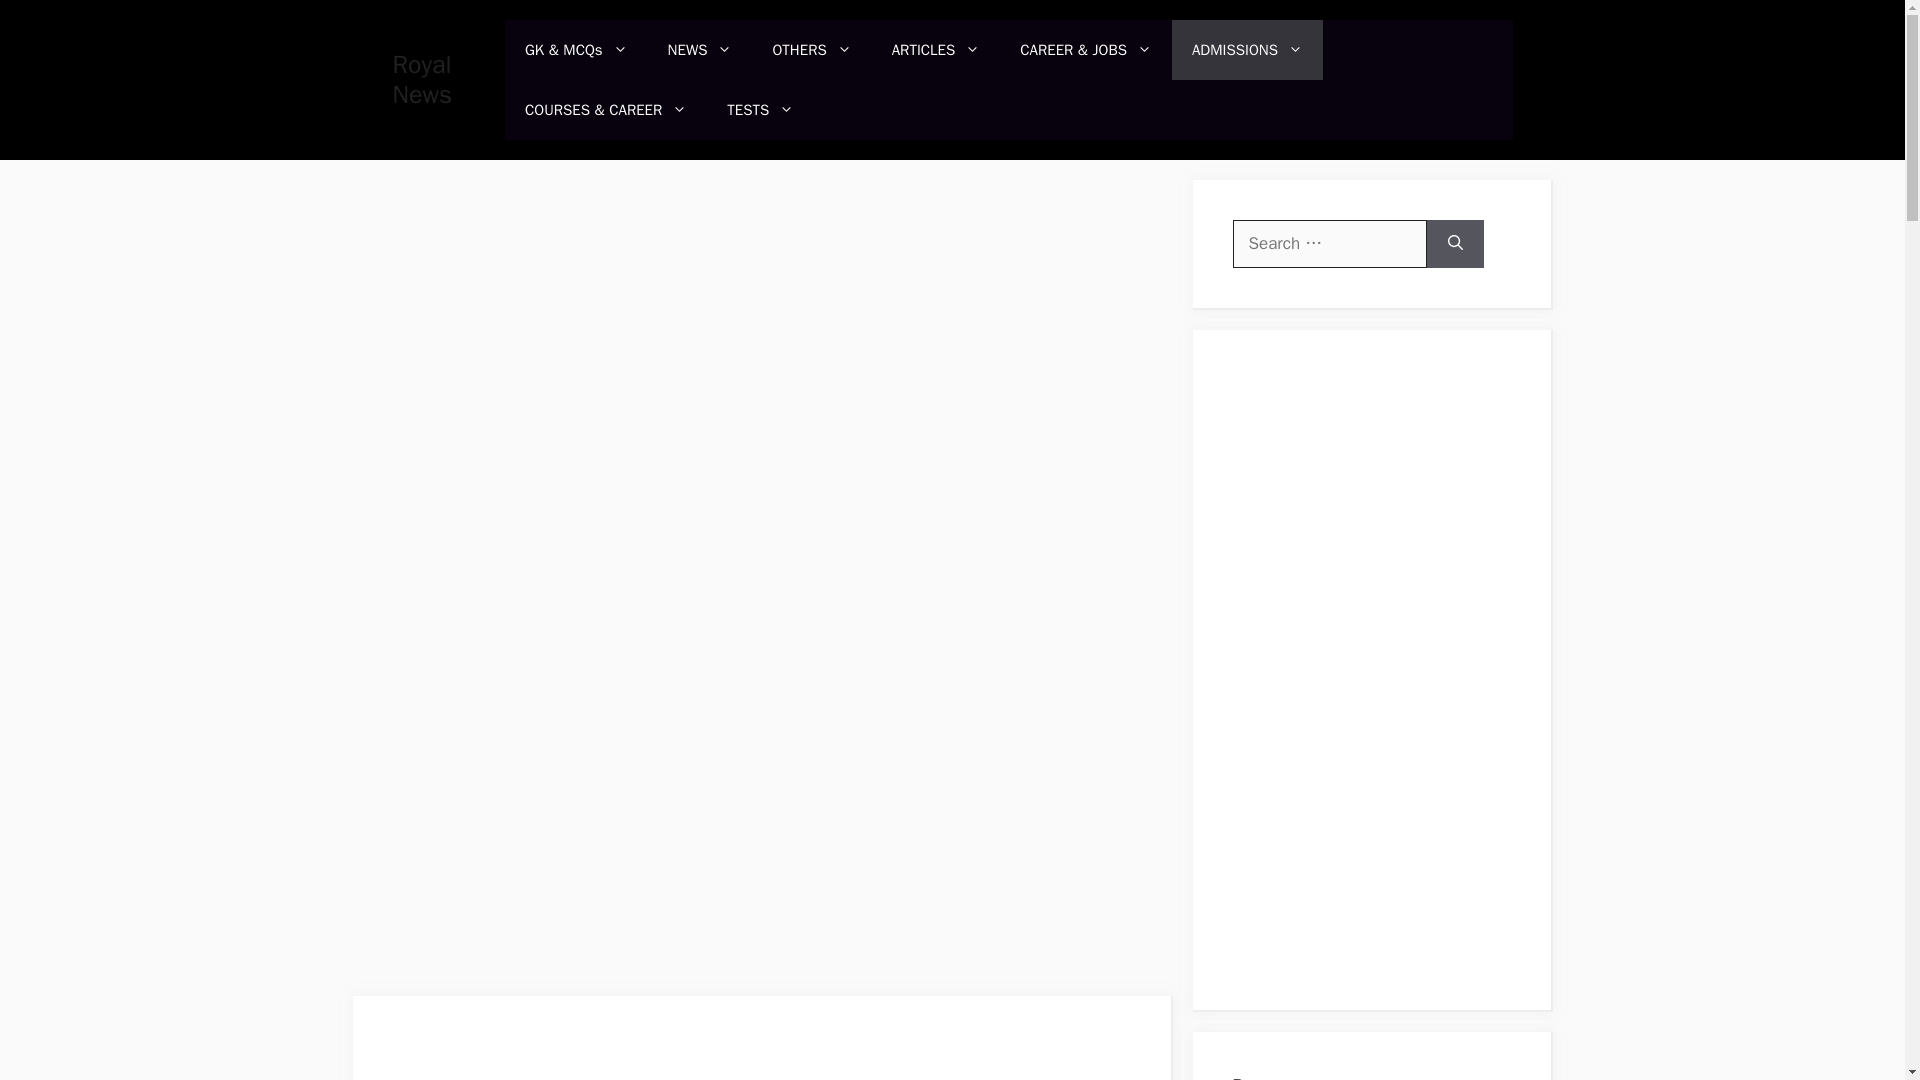 The image size is (1920, 1080). Describe the element at coordinates (936, 50) in the screenshot. I see `ARTICLES` at that location.